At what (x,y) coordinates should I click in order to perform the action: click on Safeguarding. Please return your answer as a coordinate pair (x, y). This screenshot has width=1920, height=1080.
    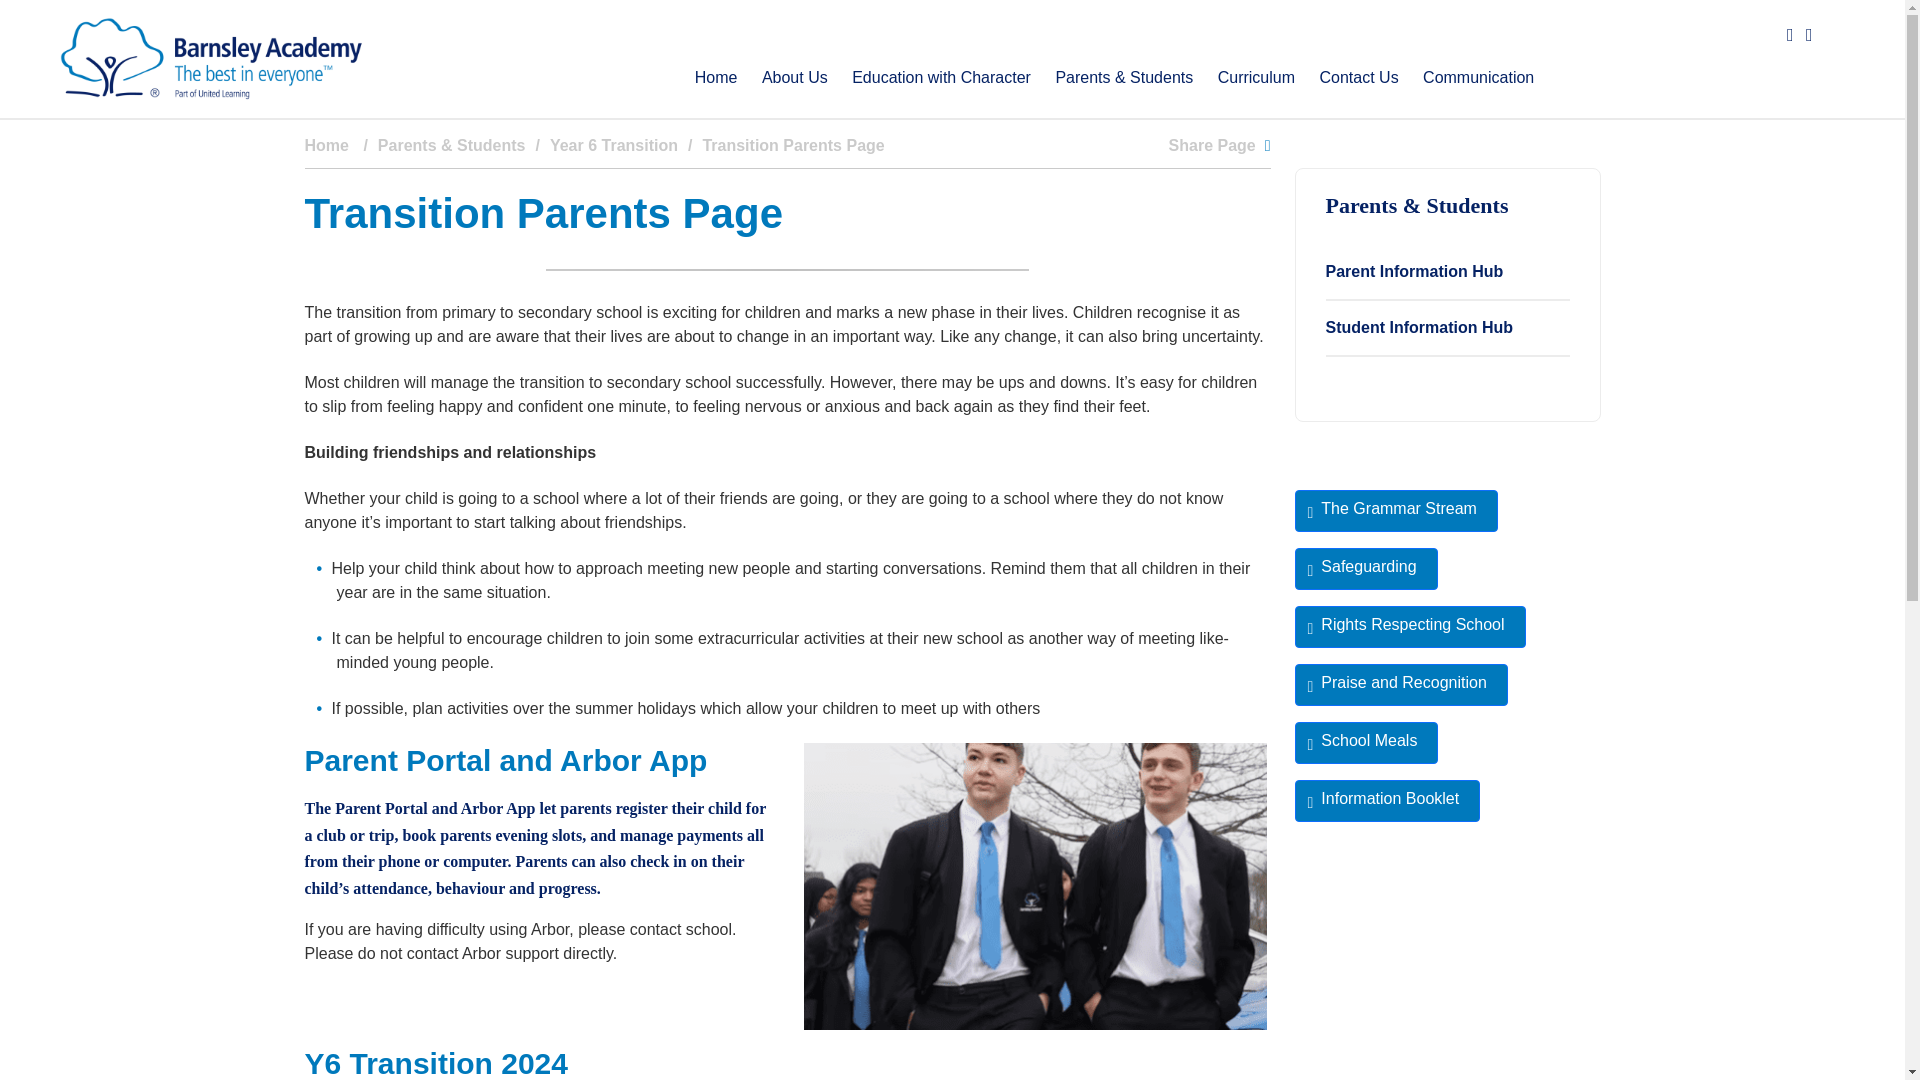
    Looking at the image, I should click on (1365, 568).